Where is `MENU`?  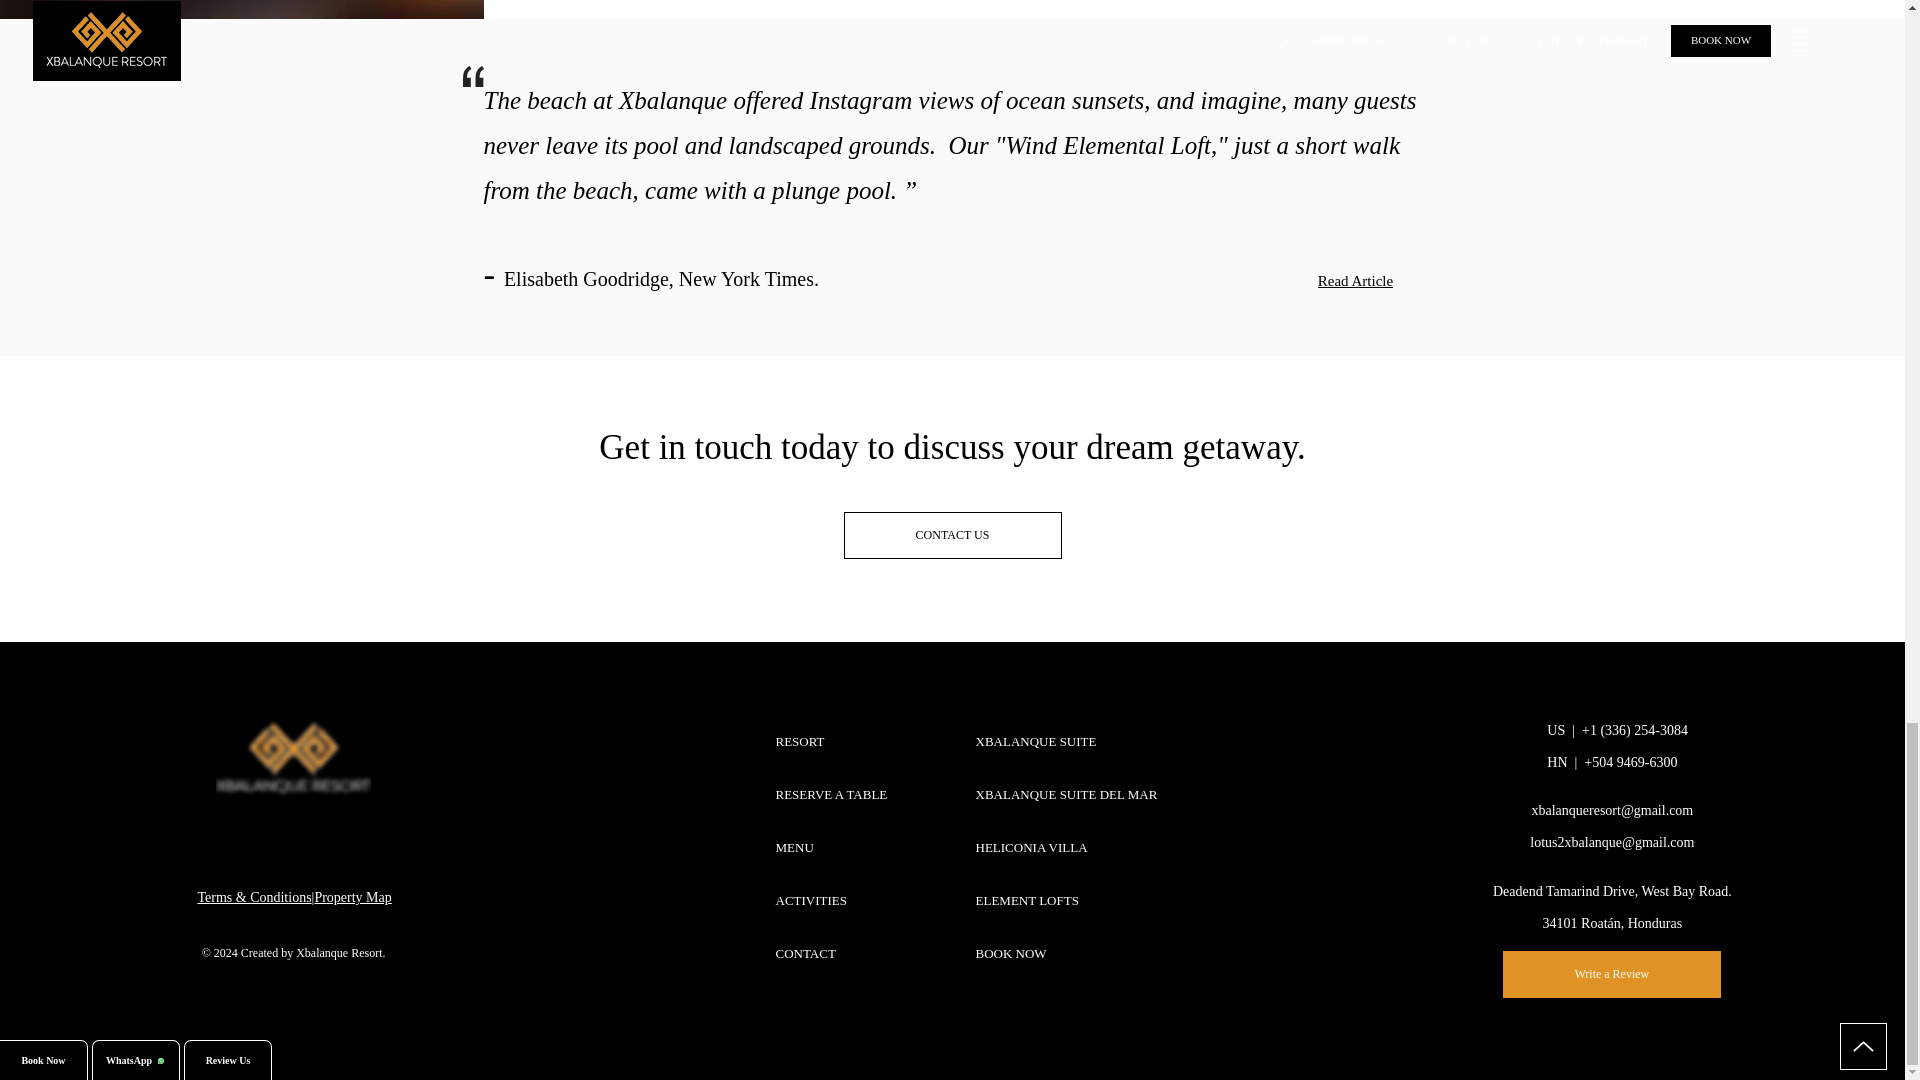 MENU is located at coordinates (830, 846).